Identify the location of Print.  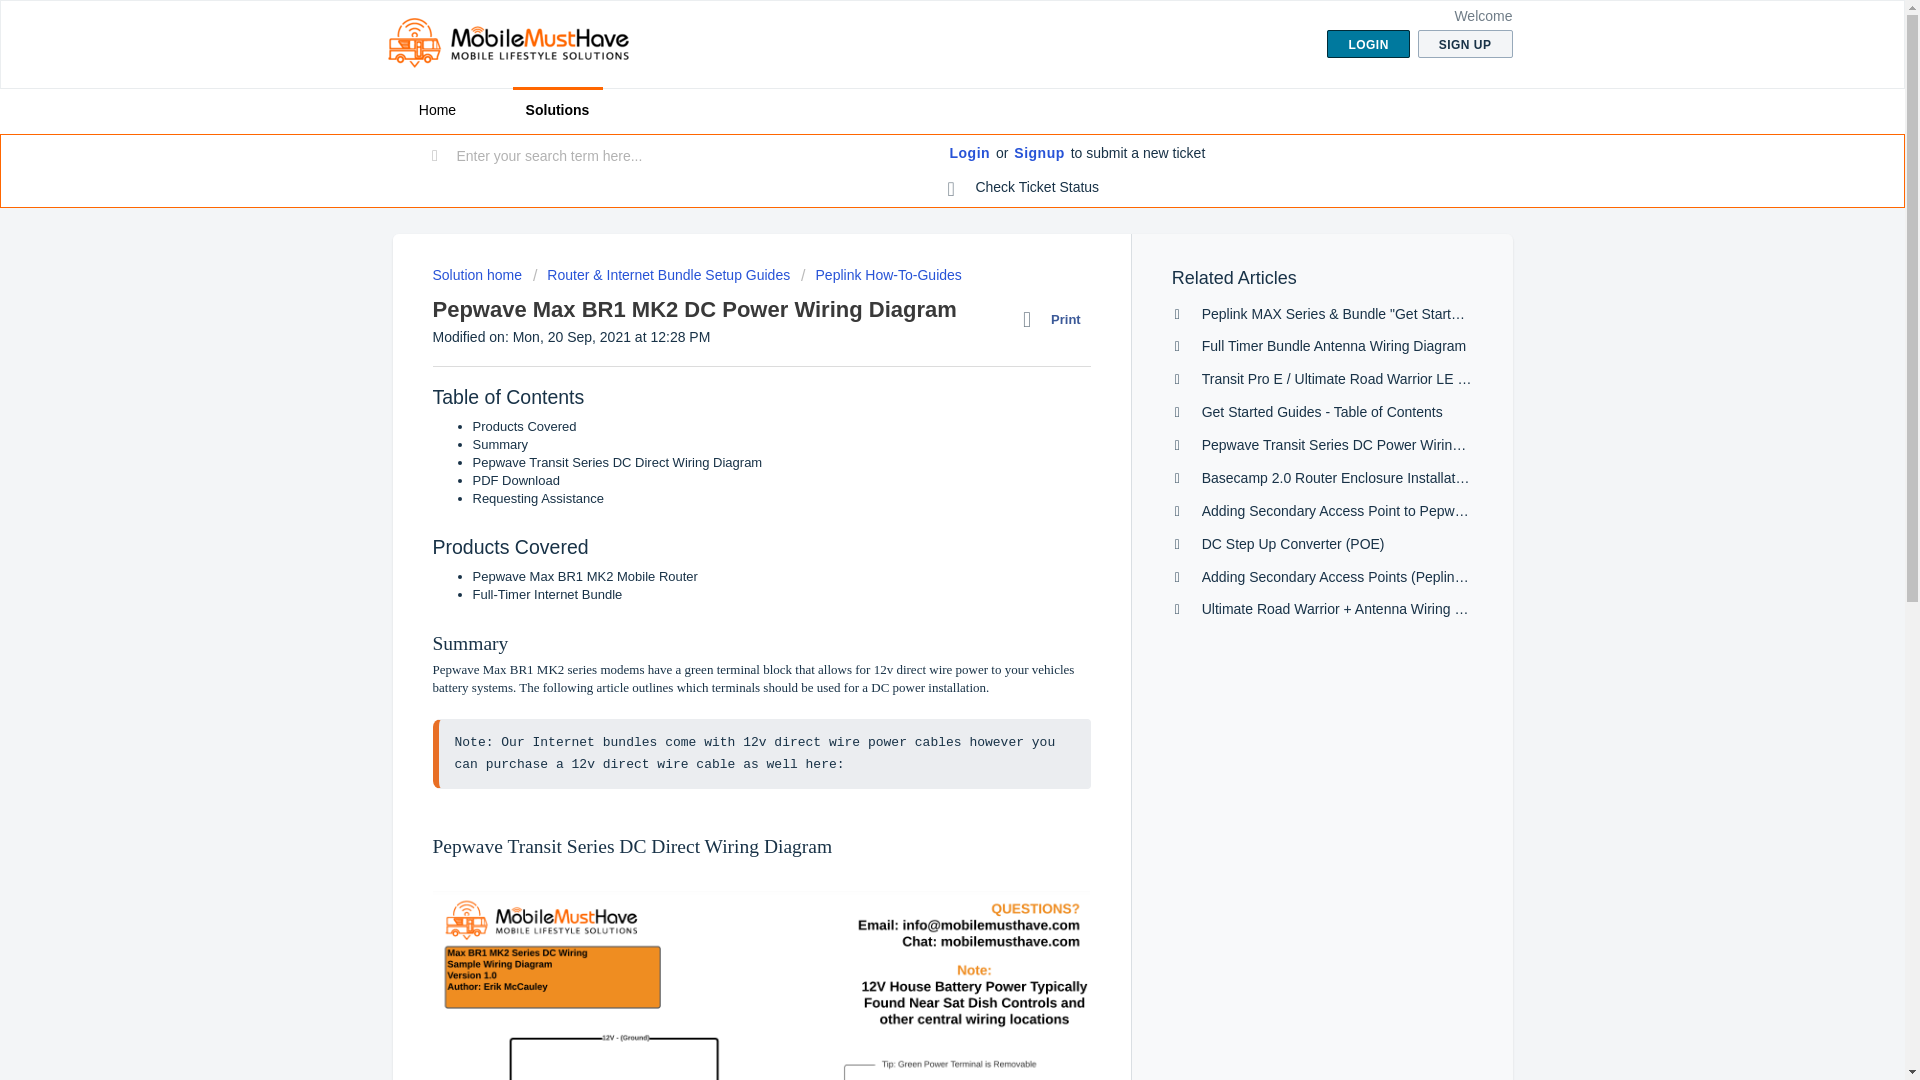
(1056, 319).